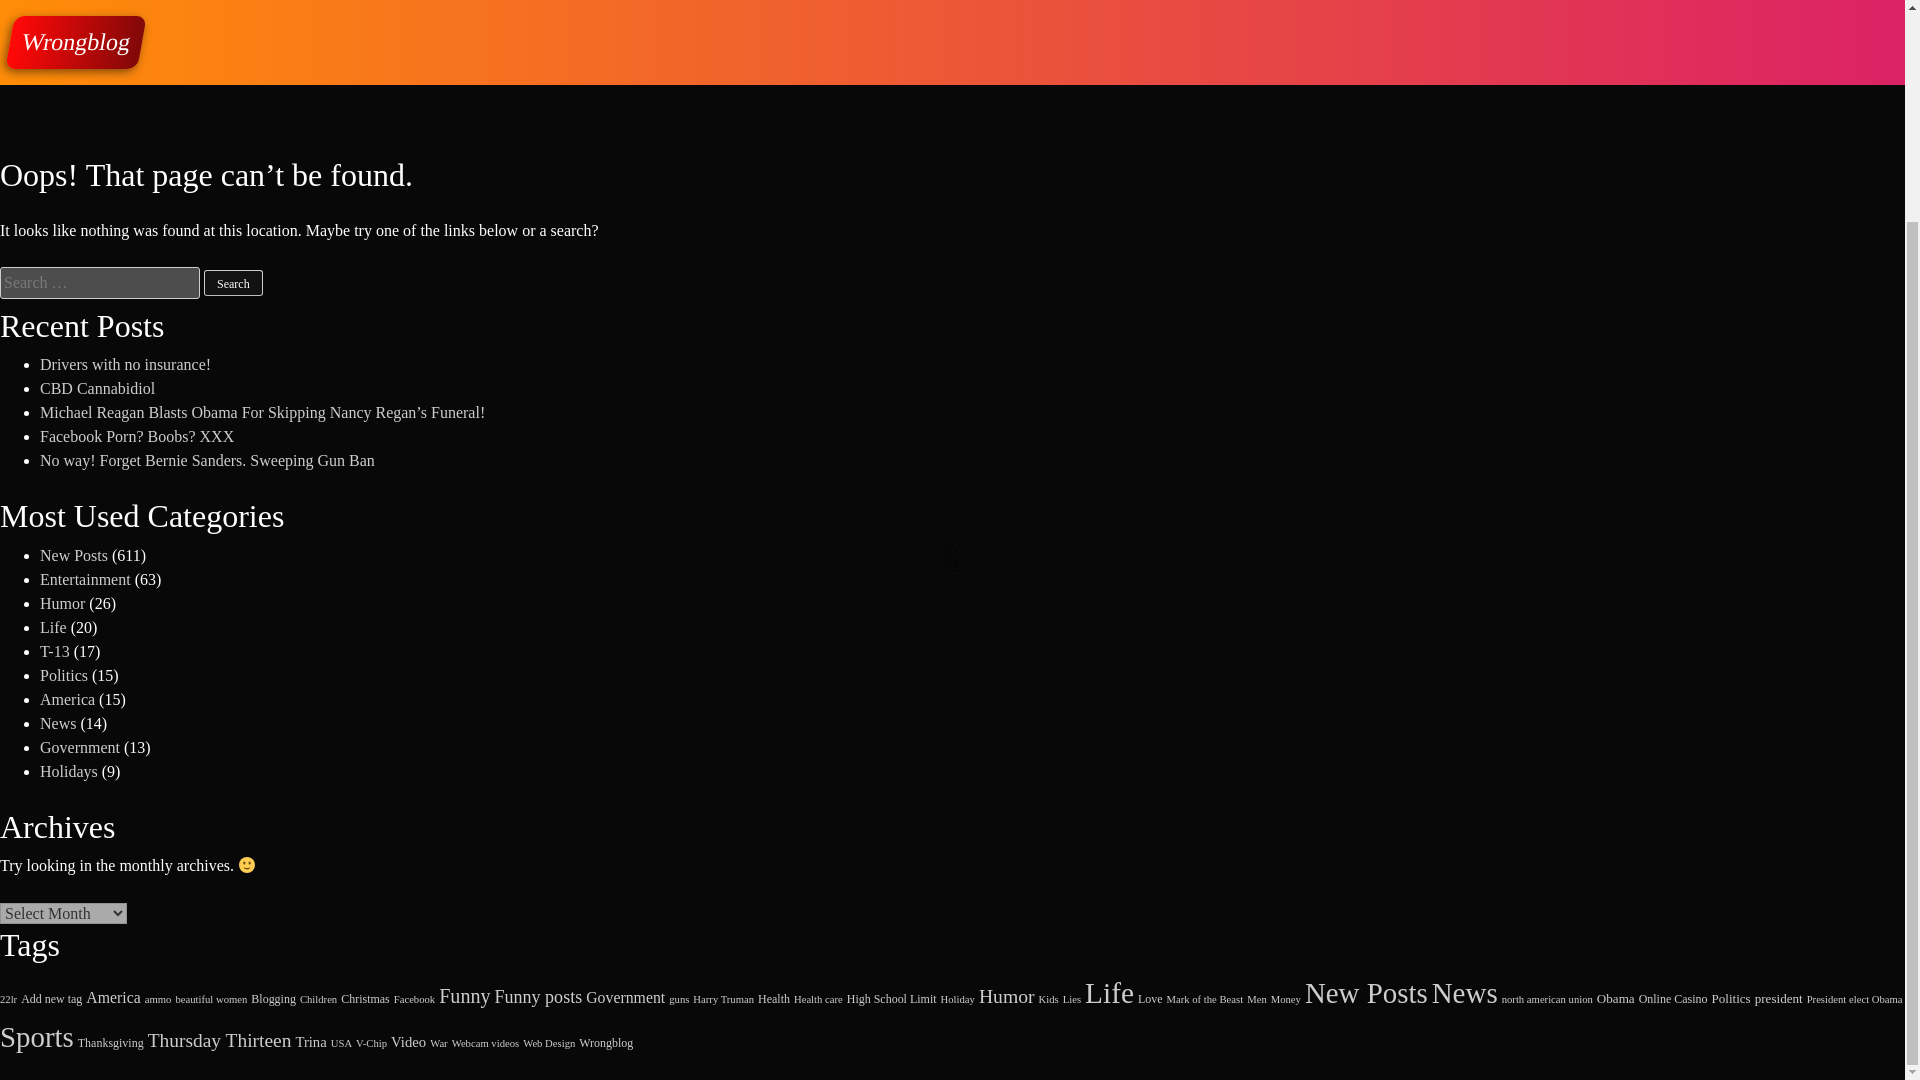 The height and width of the screenshot is (1080, 1920). Describe the element at coordinates (365, 998) in the screenshot. I see `Christmas` at that location.